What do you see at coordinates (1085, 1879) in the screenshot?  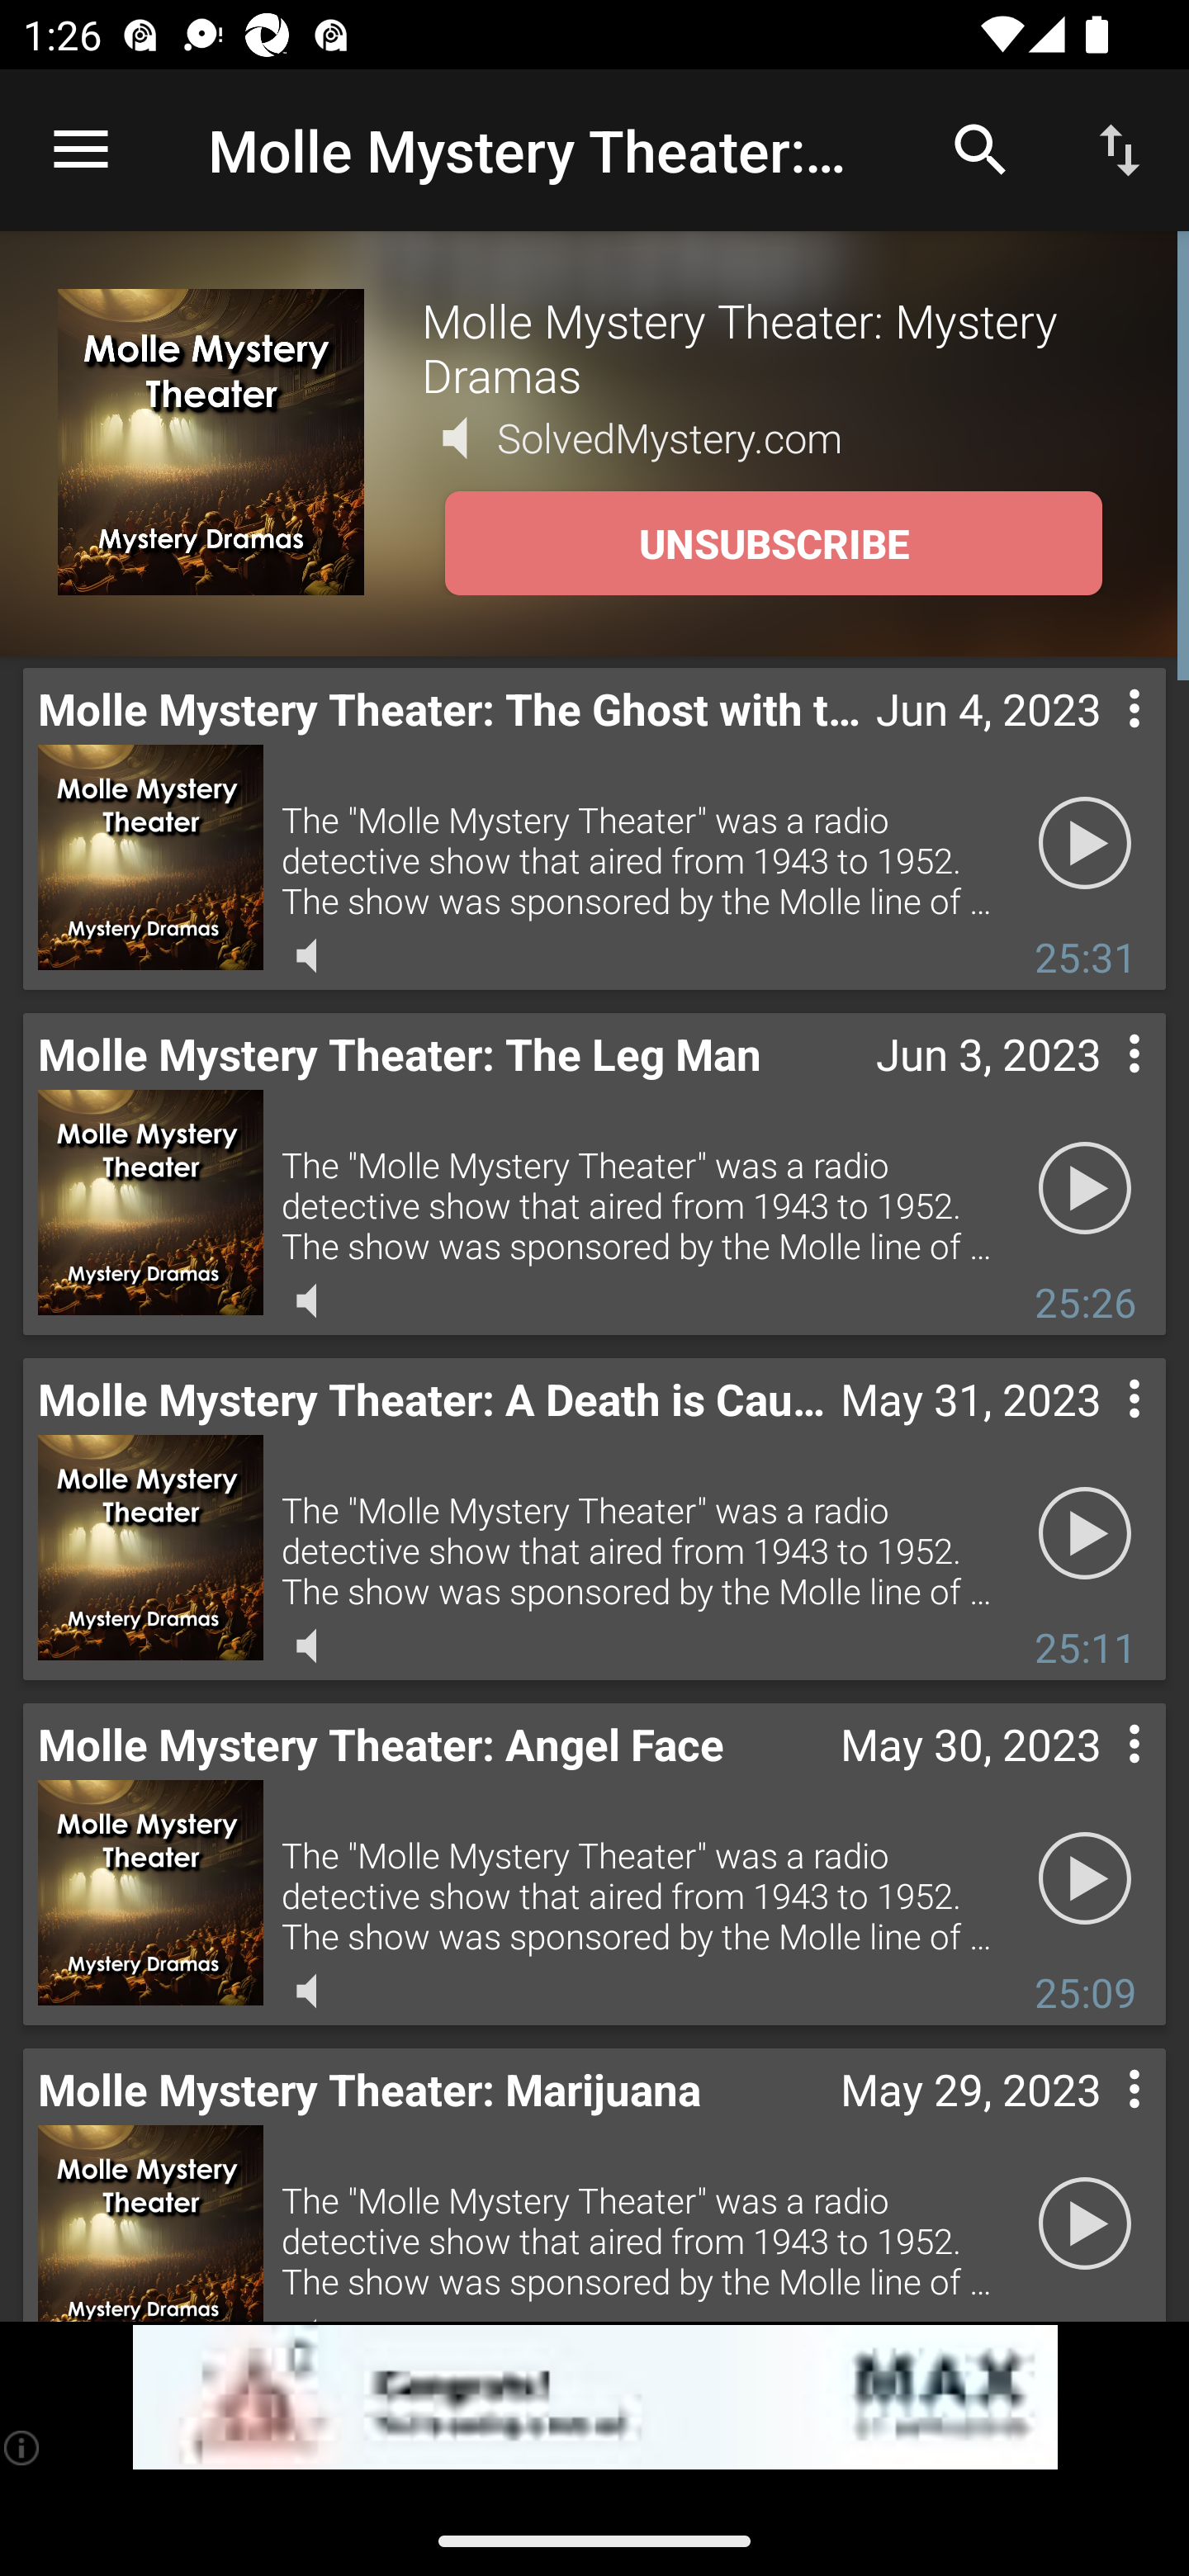 I see `Play` at bounding box center [1085, 1879].